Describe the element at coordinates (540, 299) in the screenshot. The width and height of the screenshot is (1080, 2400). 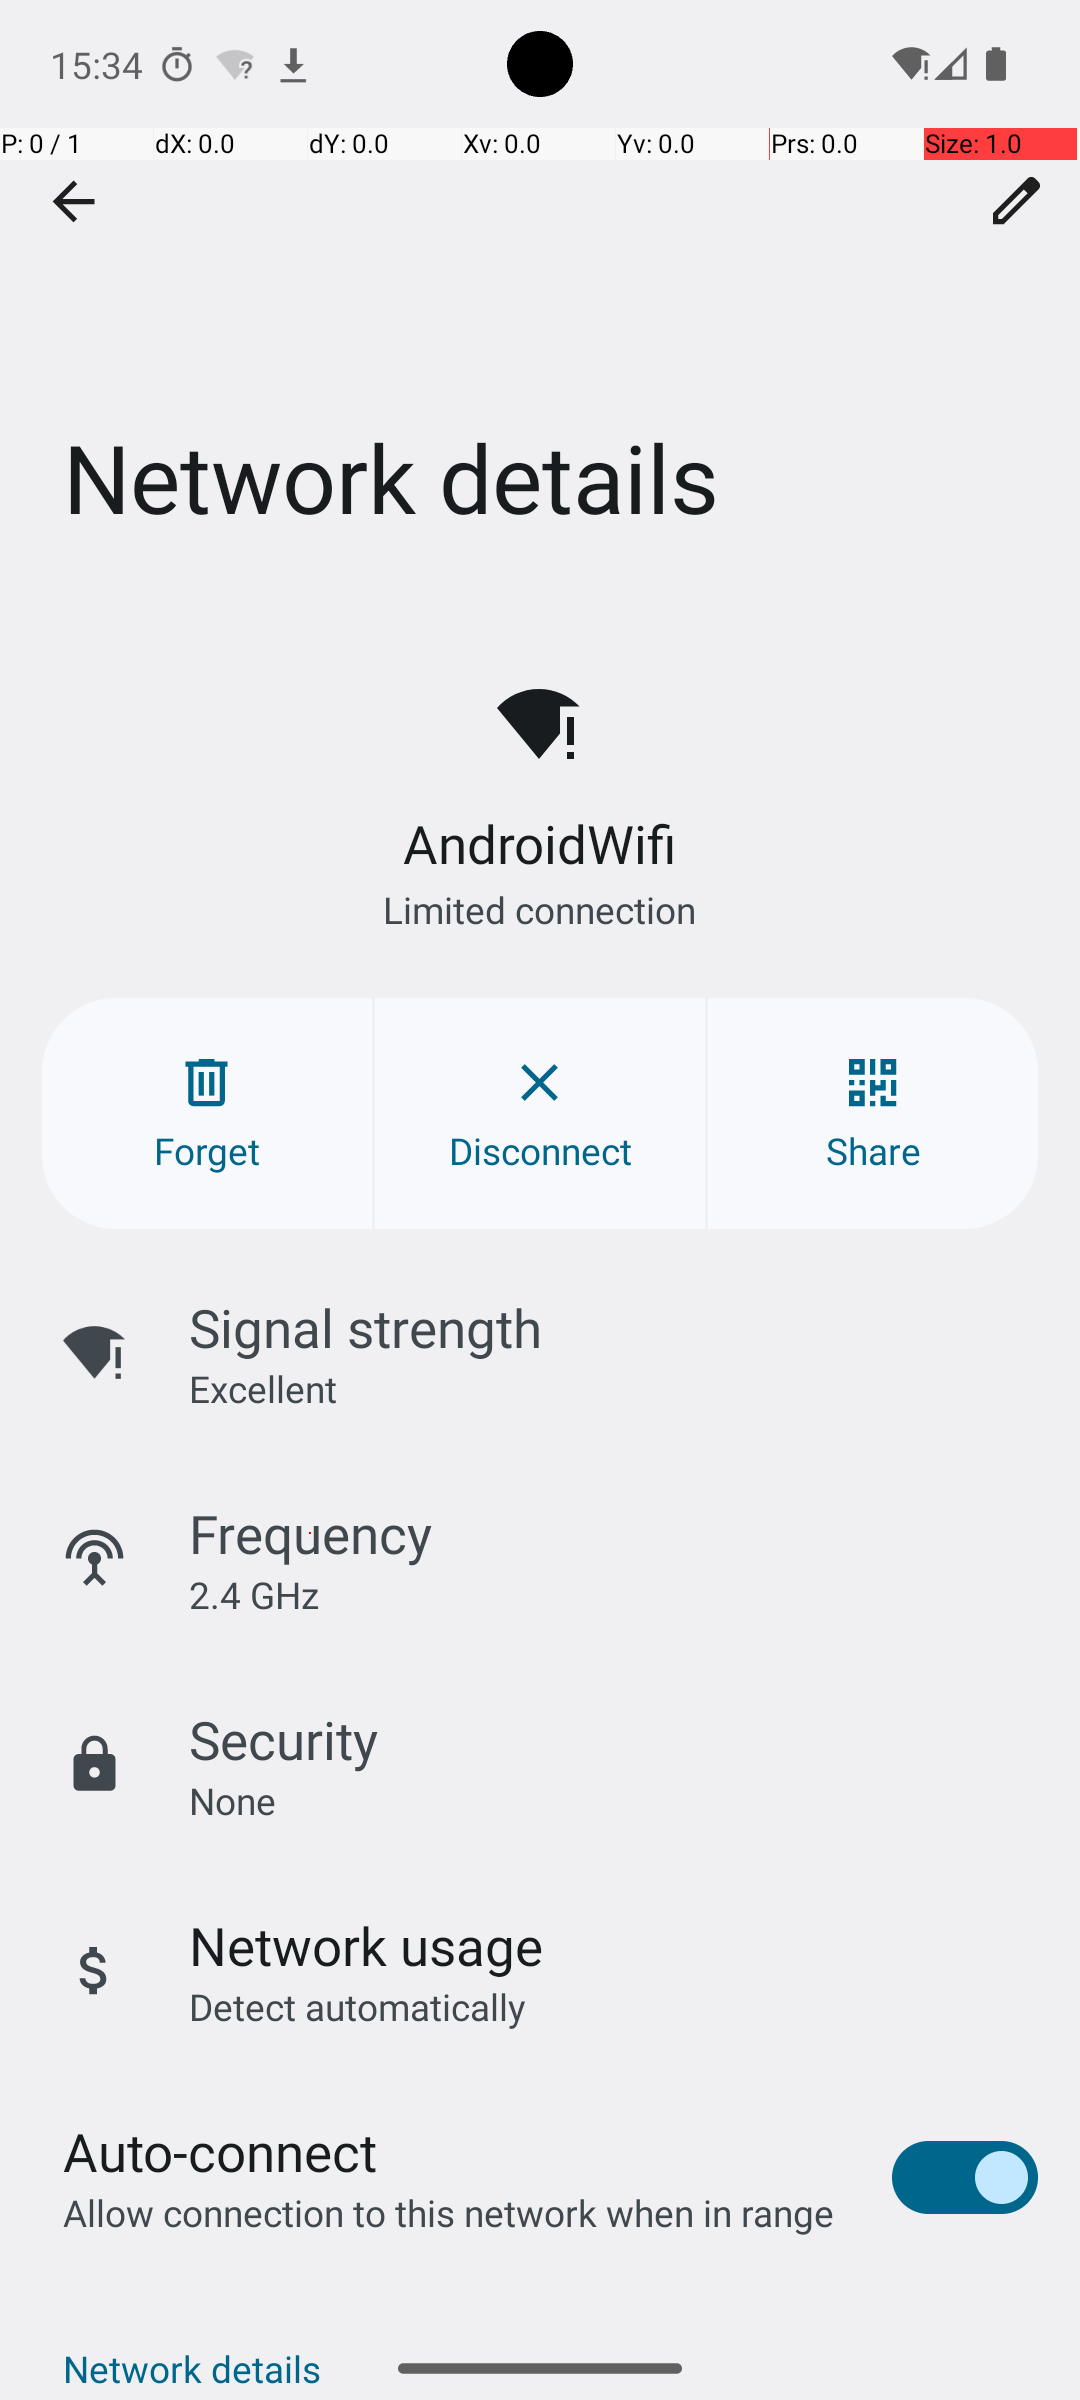
I see `Network details` at that location.